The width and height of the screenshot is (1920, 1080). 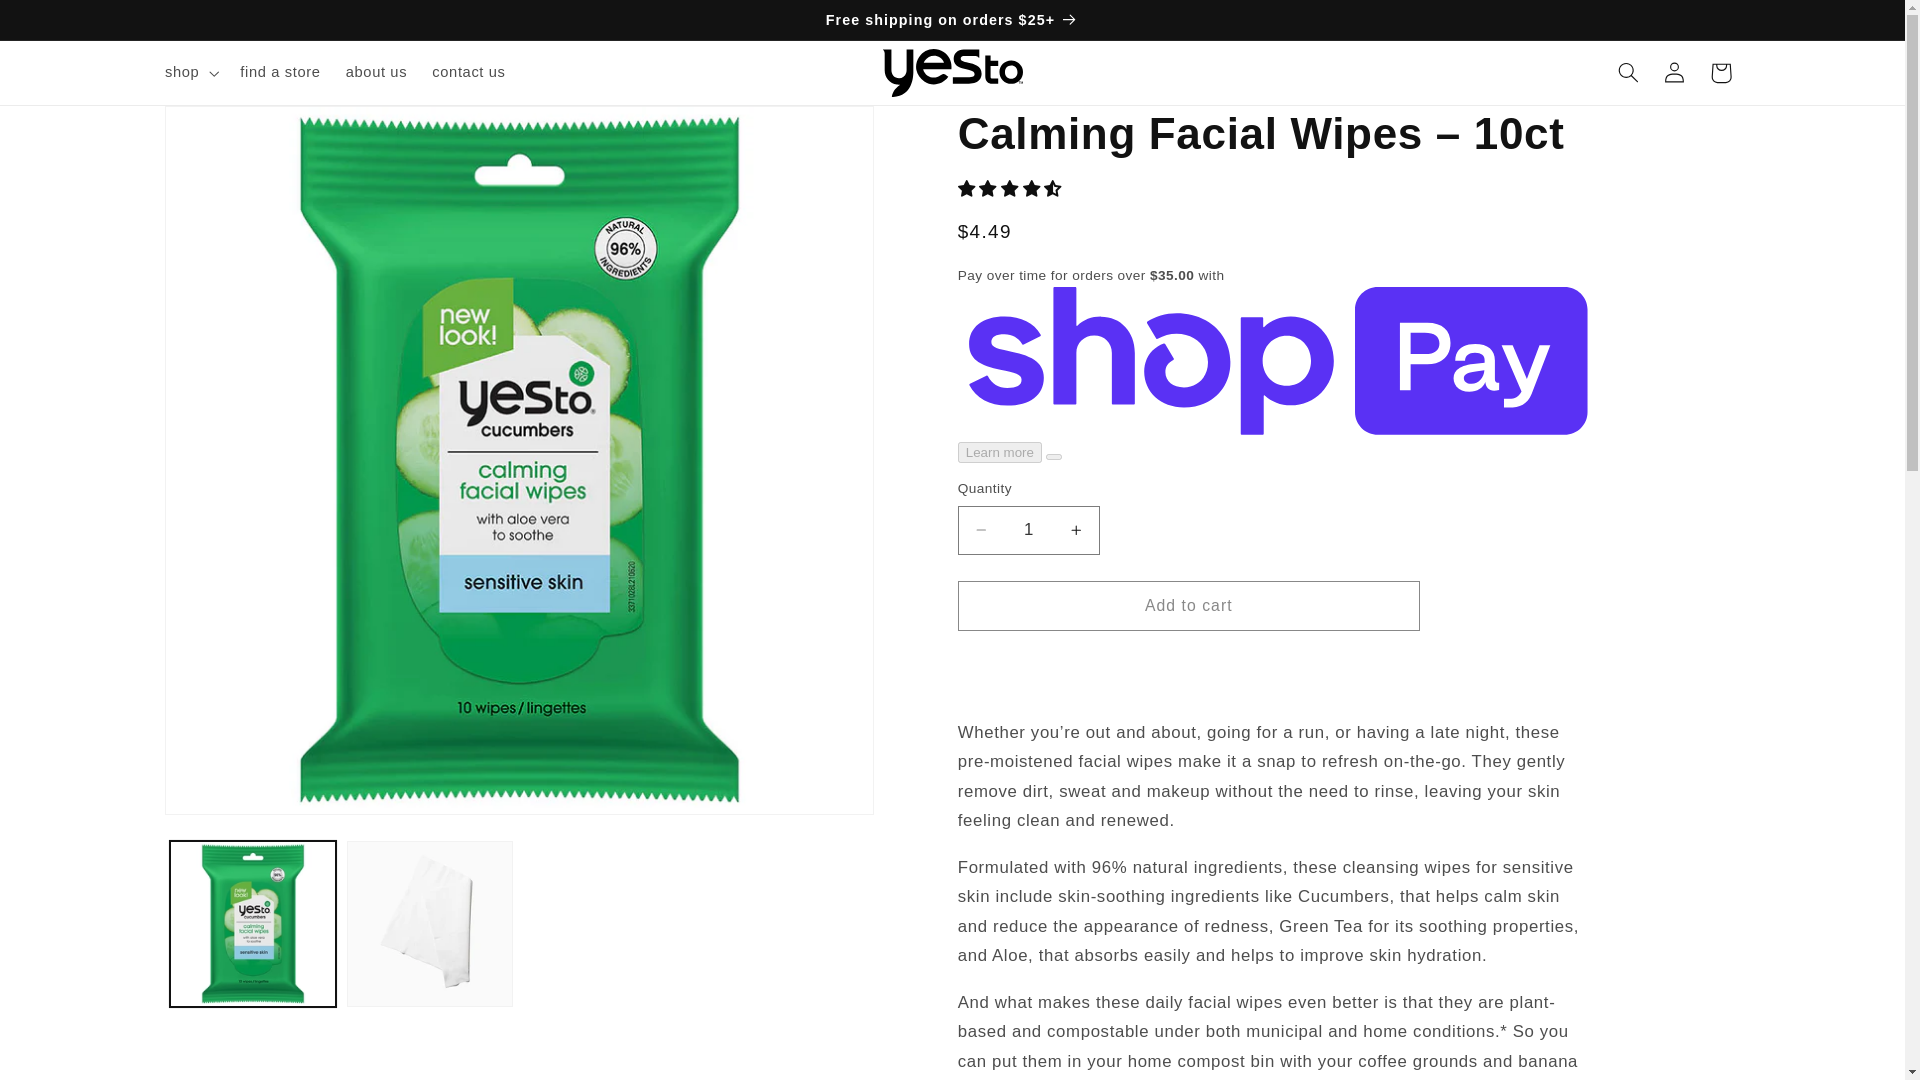 What do you see at coordinates (1029, 530) in the screenshot?
I see `1` at bounding box center [1029, 530].